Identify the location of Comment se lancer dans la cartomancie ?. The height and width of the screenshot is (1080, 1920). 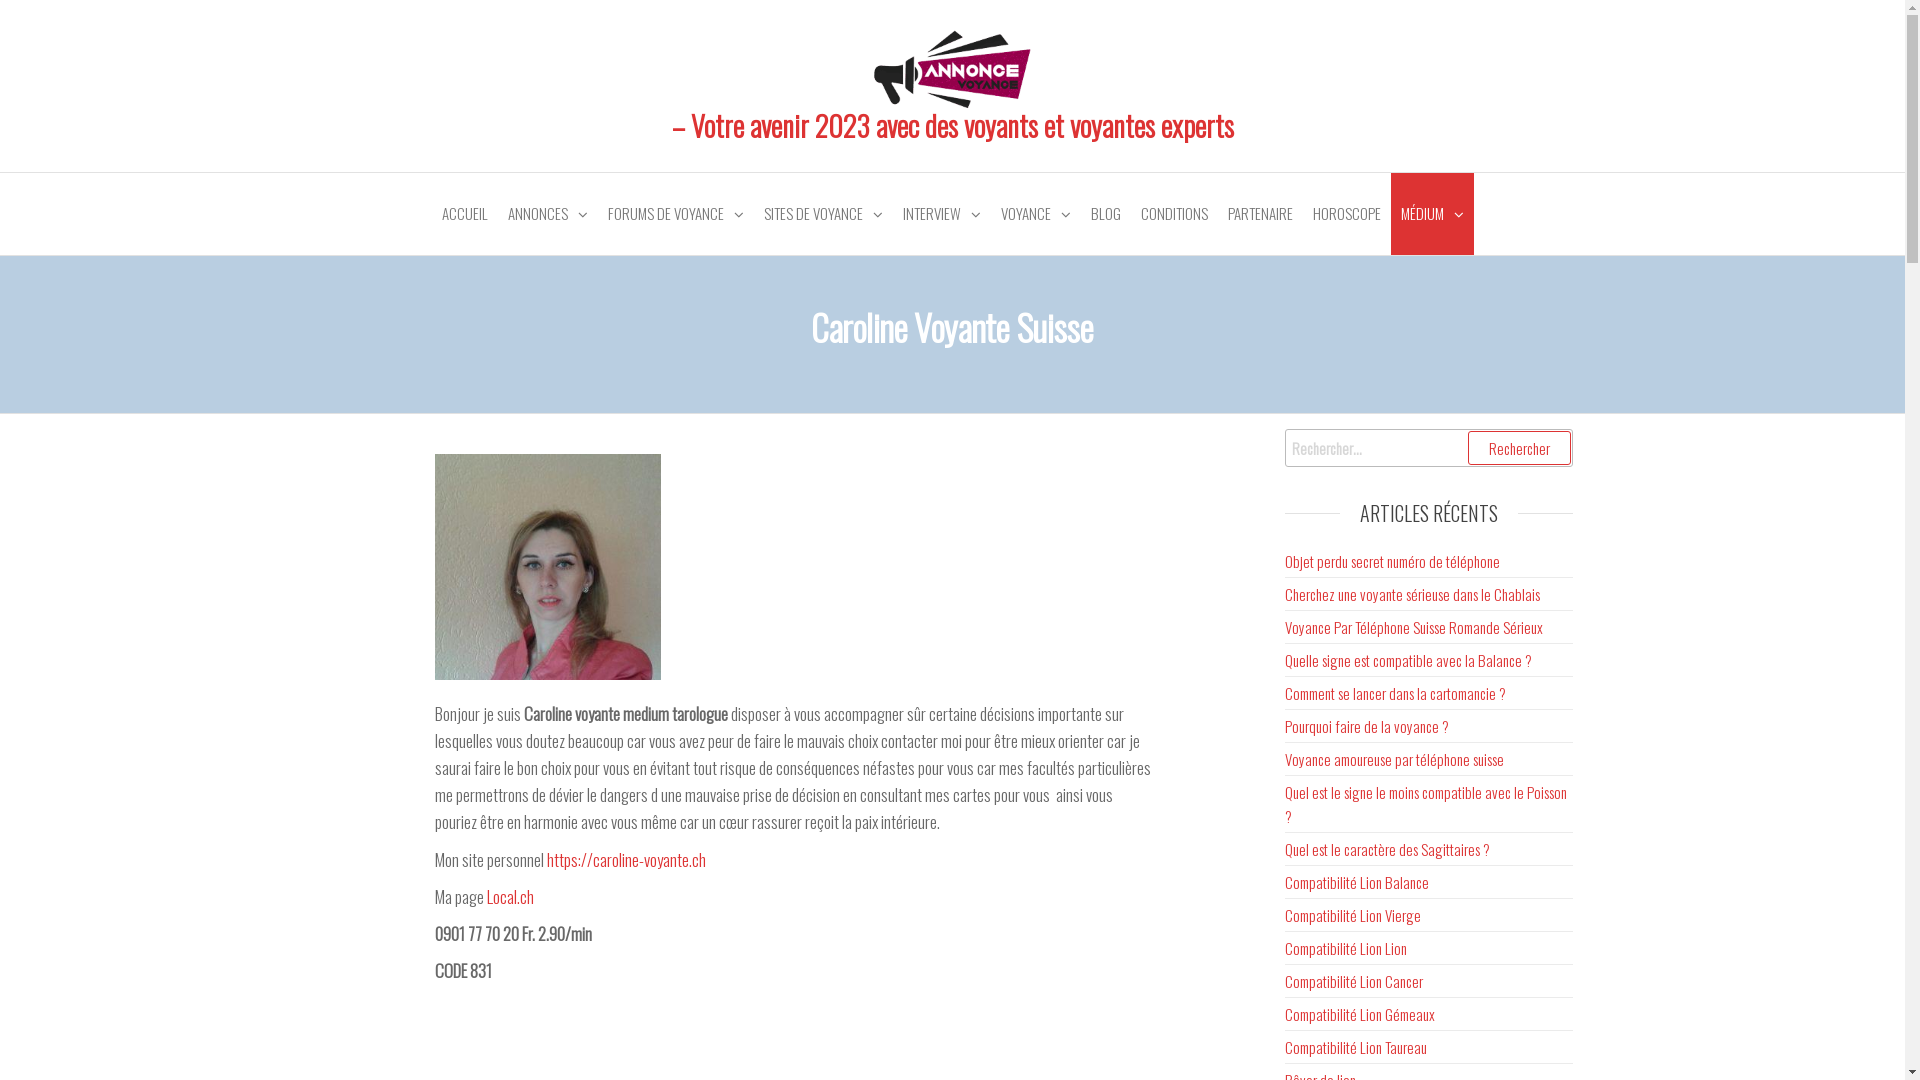
(1396, 693).